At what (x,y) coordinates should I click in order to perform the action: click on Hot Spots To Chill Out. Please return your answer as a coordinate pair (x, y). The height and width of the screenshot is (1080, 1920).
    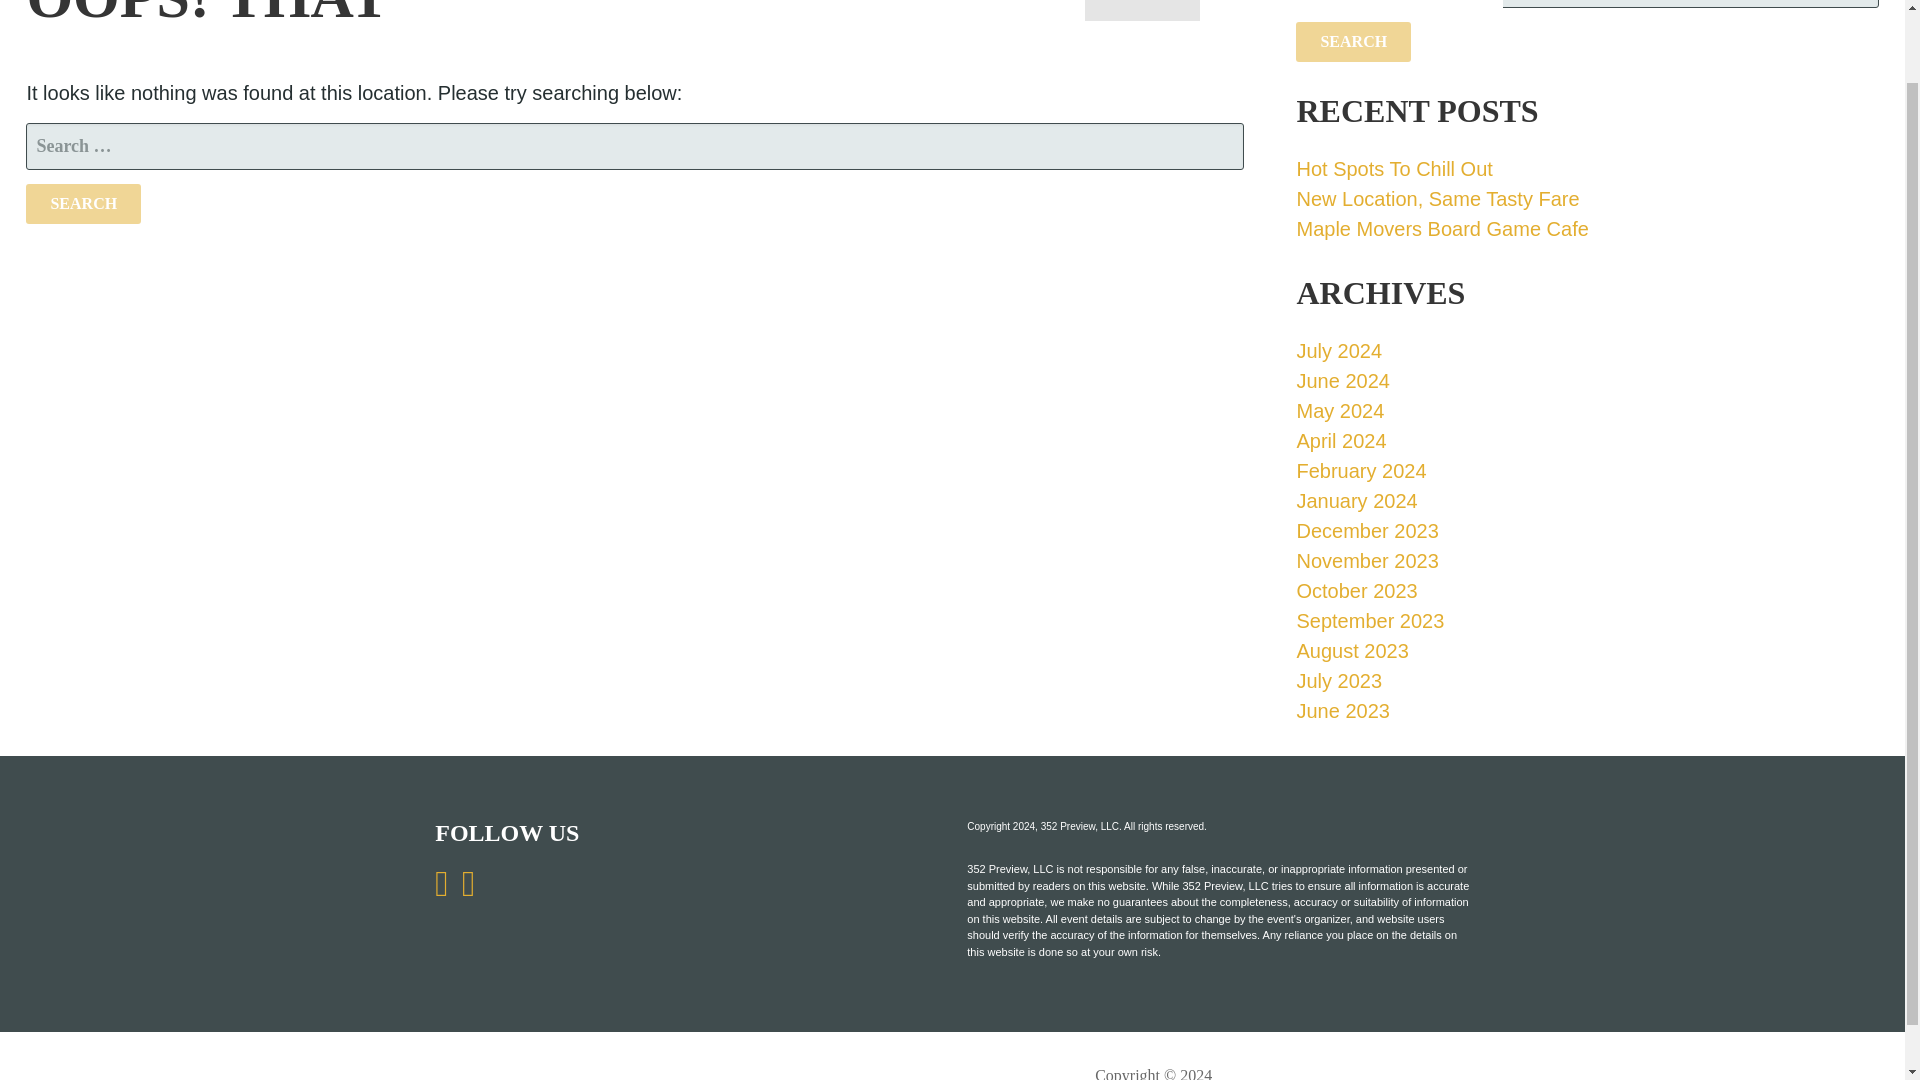
    Looking at the image, I should click on (1394, 168).